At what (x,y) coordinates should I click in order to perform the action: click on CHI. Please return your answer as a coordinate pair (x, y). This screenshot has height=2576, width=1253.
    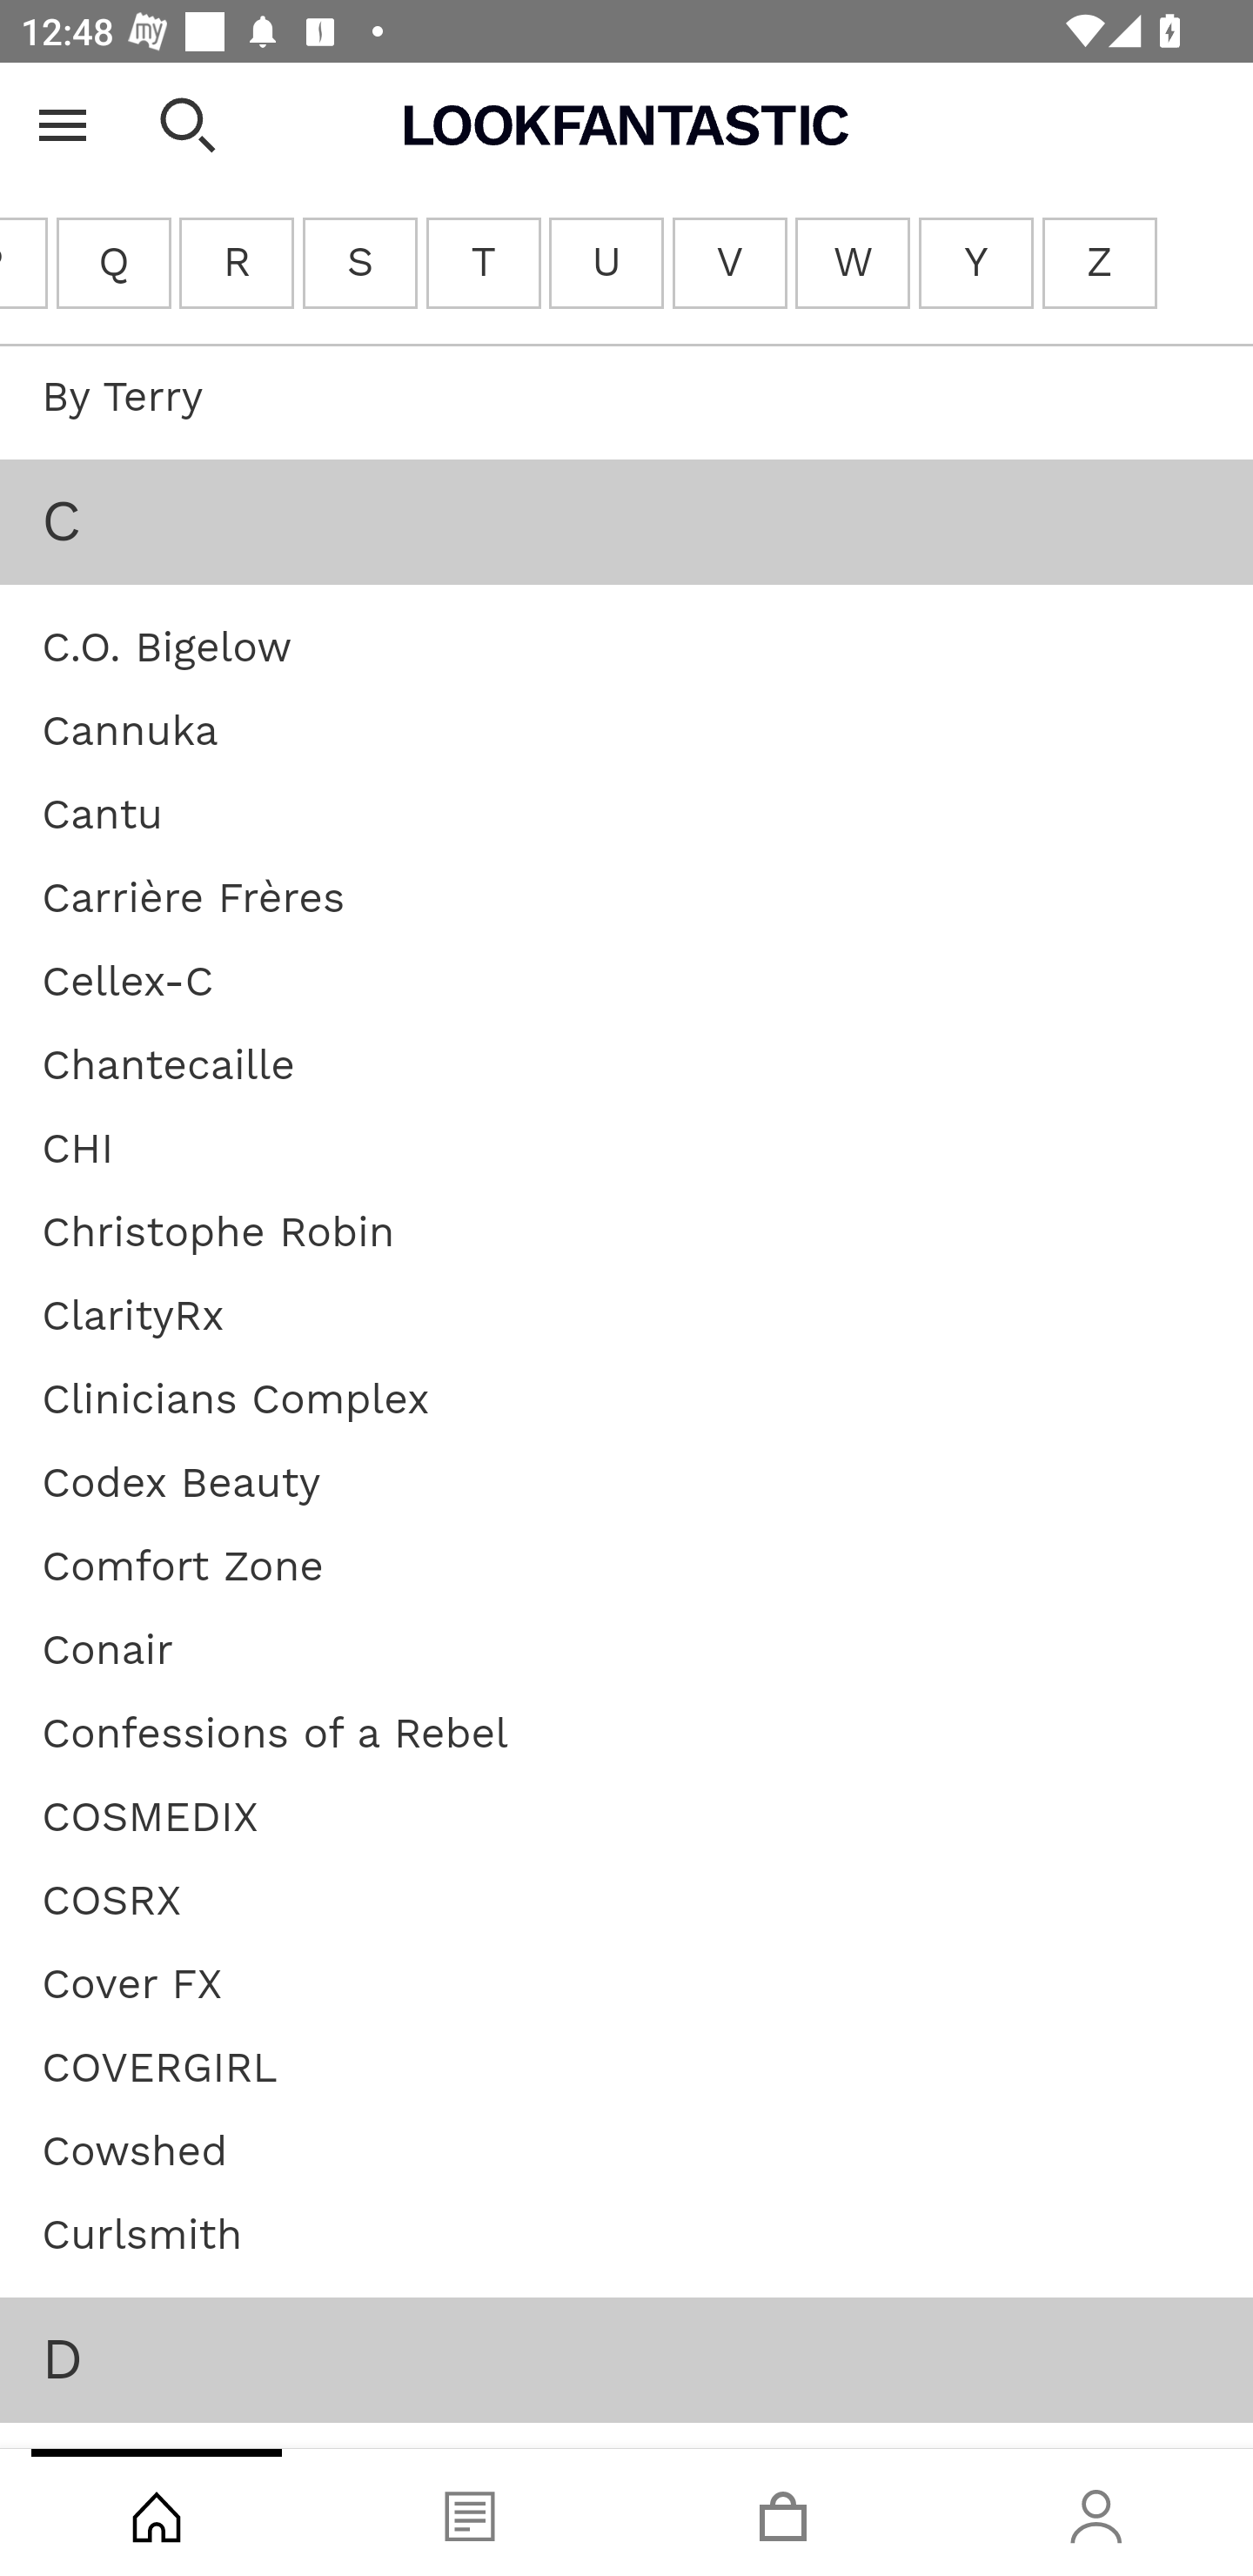
    Looking at the image, I should click on (78, 1150).